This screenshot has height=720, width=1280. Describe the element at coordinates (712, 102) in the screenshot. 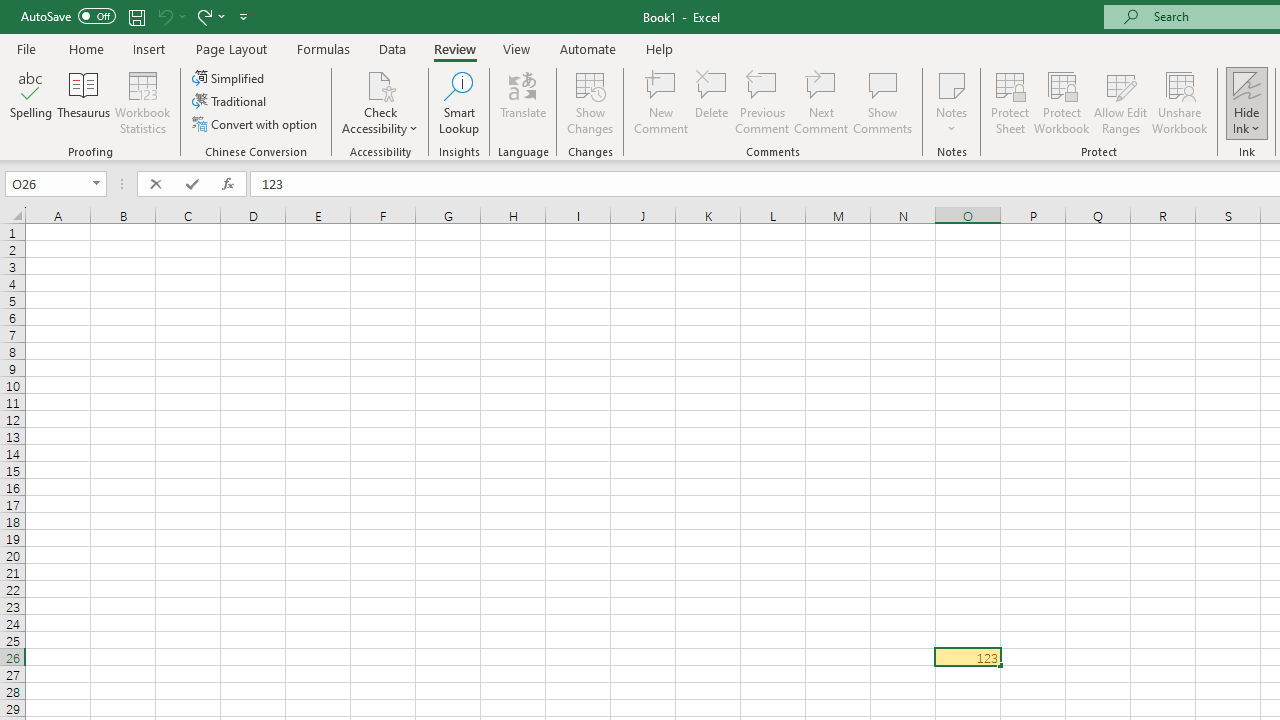

I see `Delete` at that location.